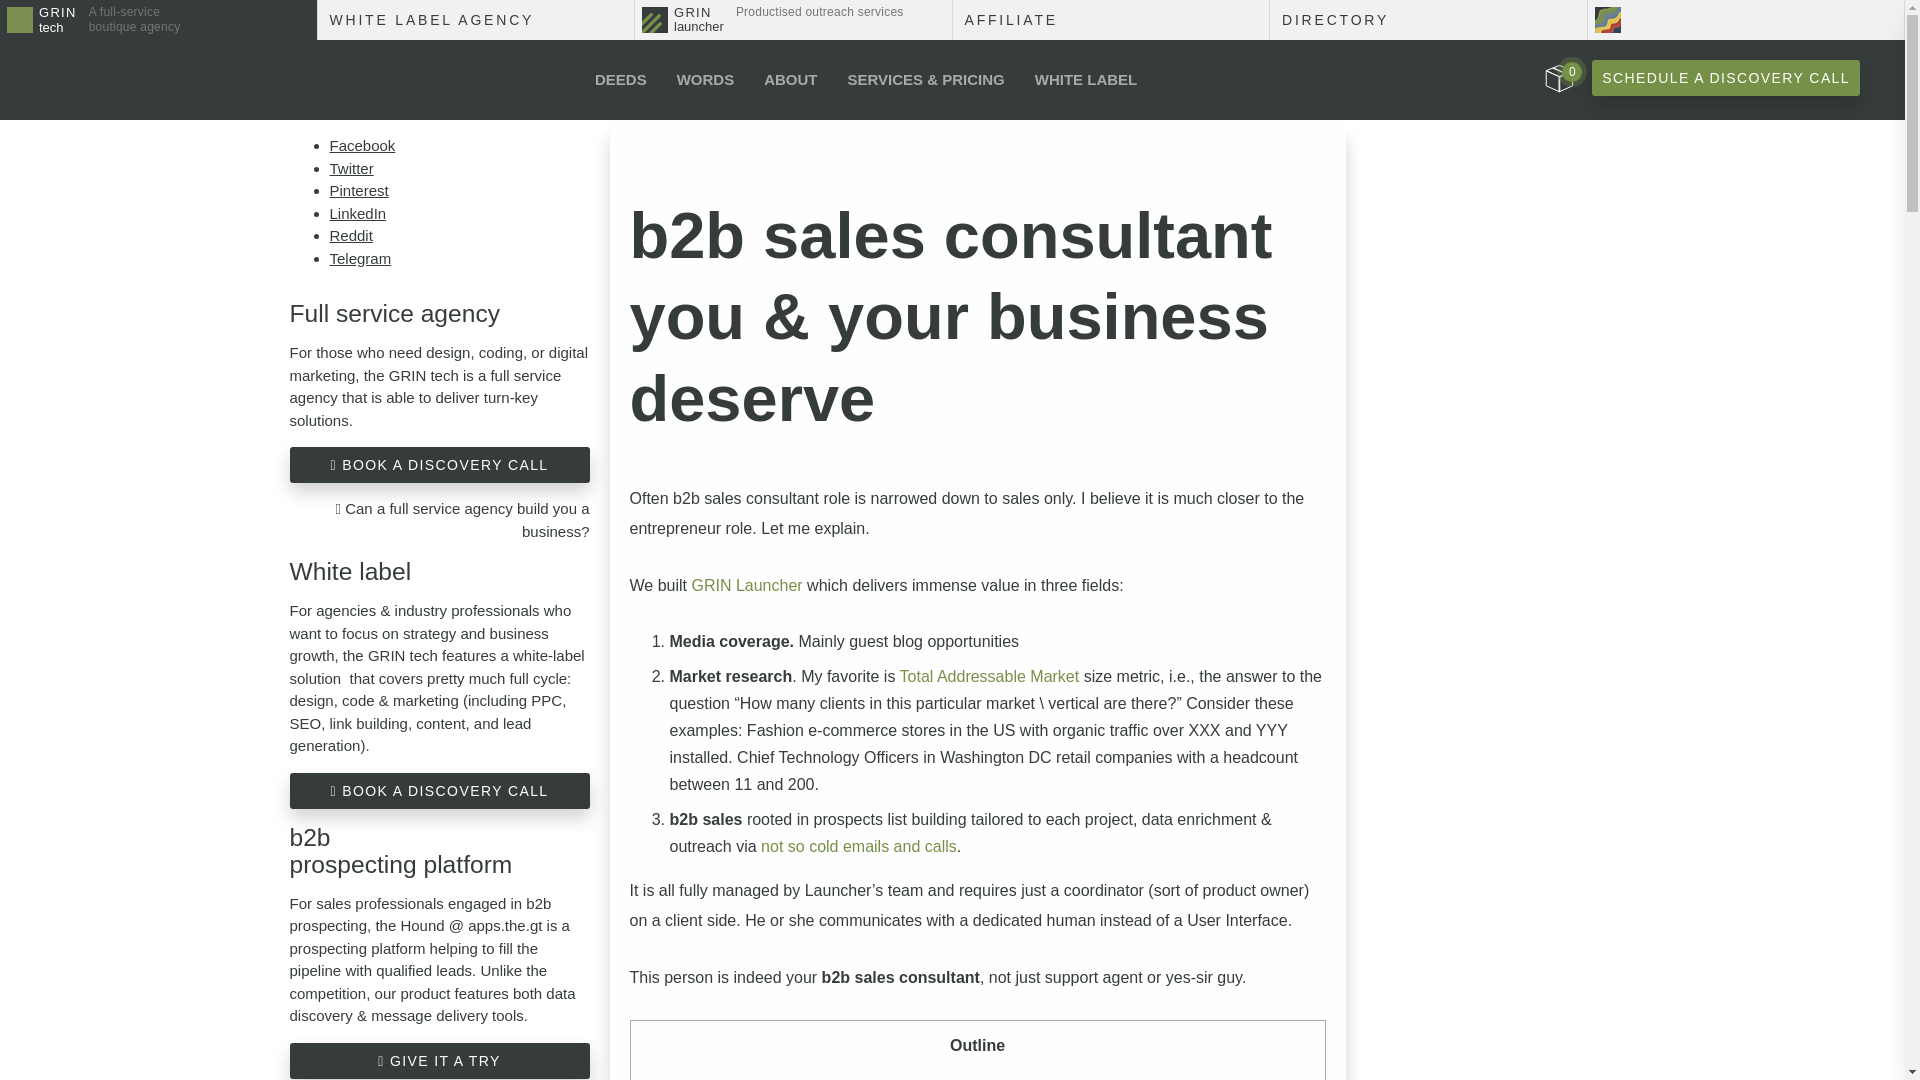 The width and height of the screenshot is (1920, 1080). What do you see at coordinates (620, 79) in the screenshot?
I see `DEEDS` at bounding box center [620, 79].